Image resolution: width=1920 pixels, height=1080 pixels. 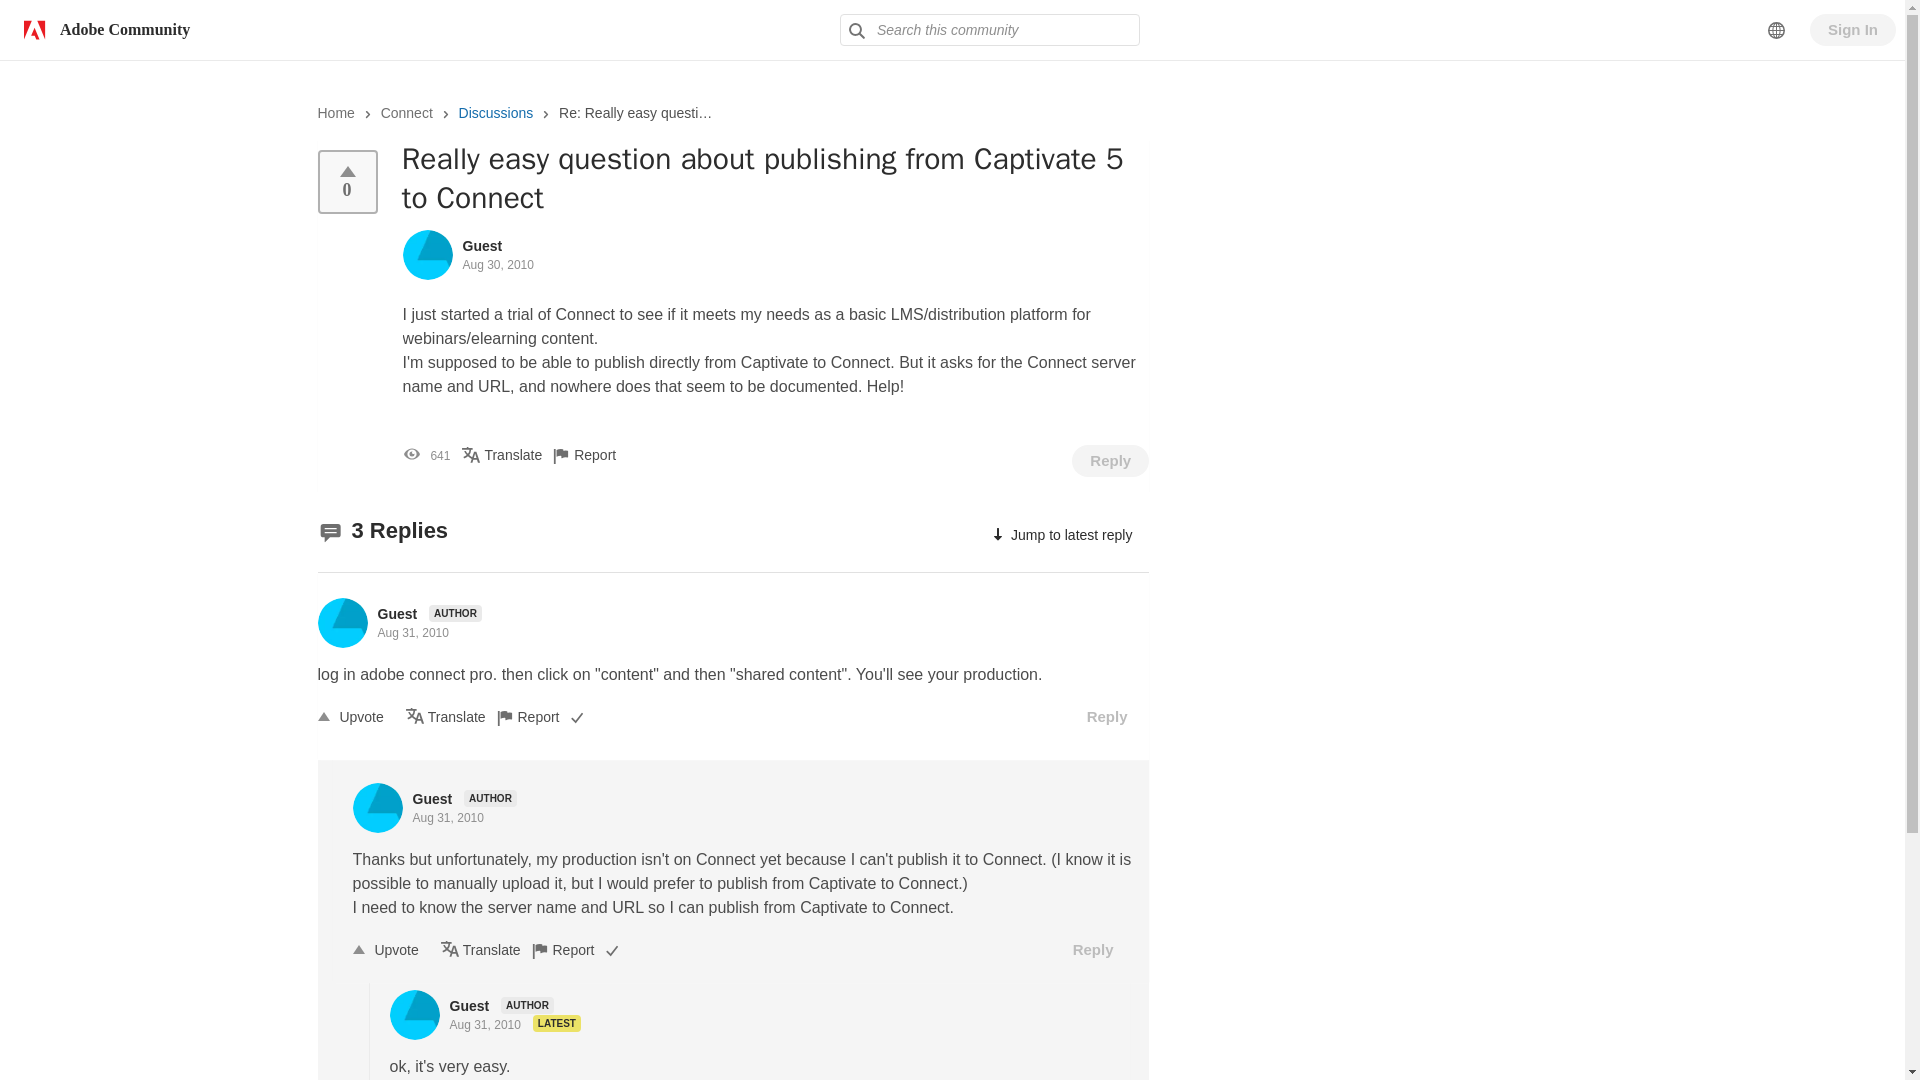 I want to click on Connect, so click(x=406, y=112).